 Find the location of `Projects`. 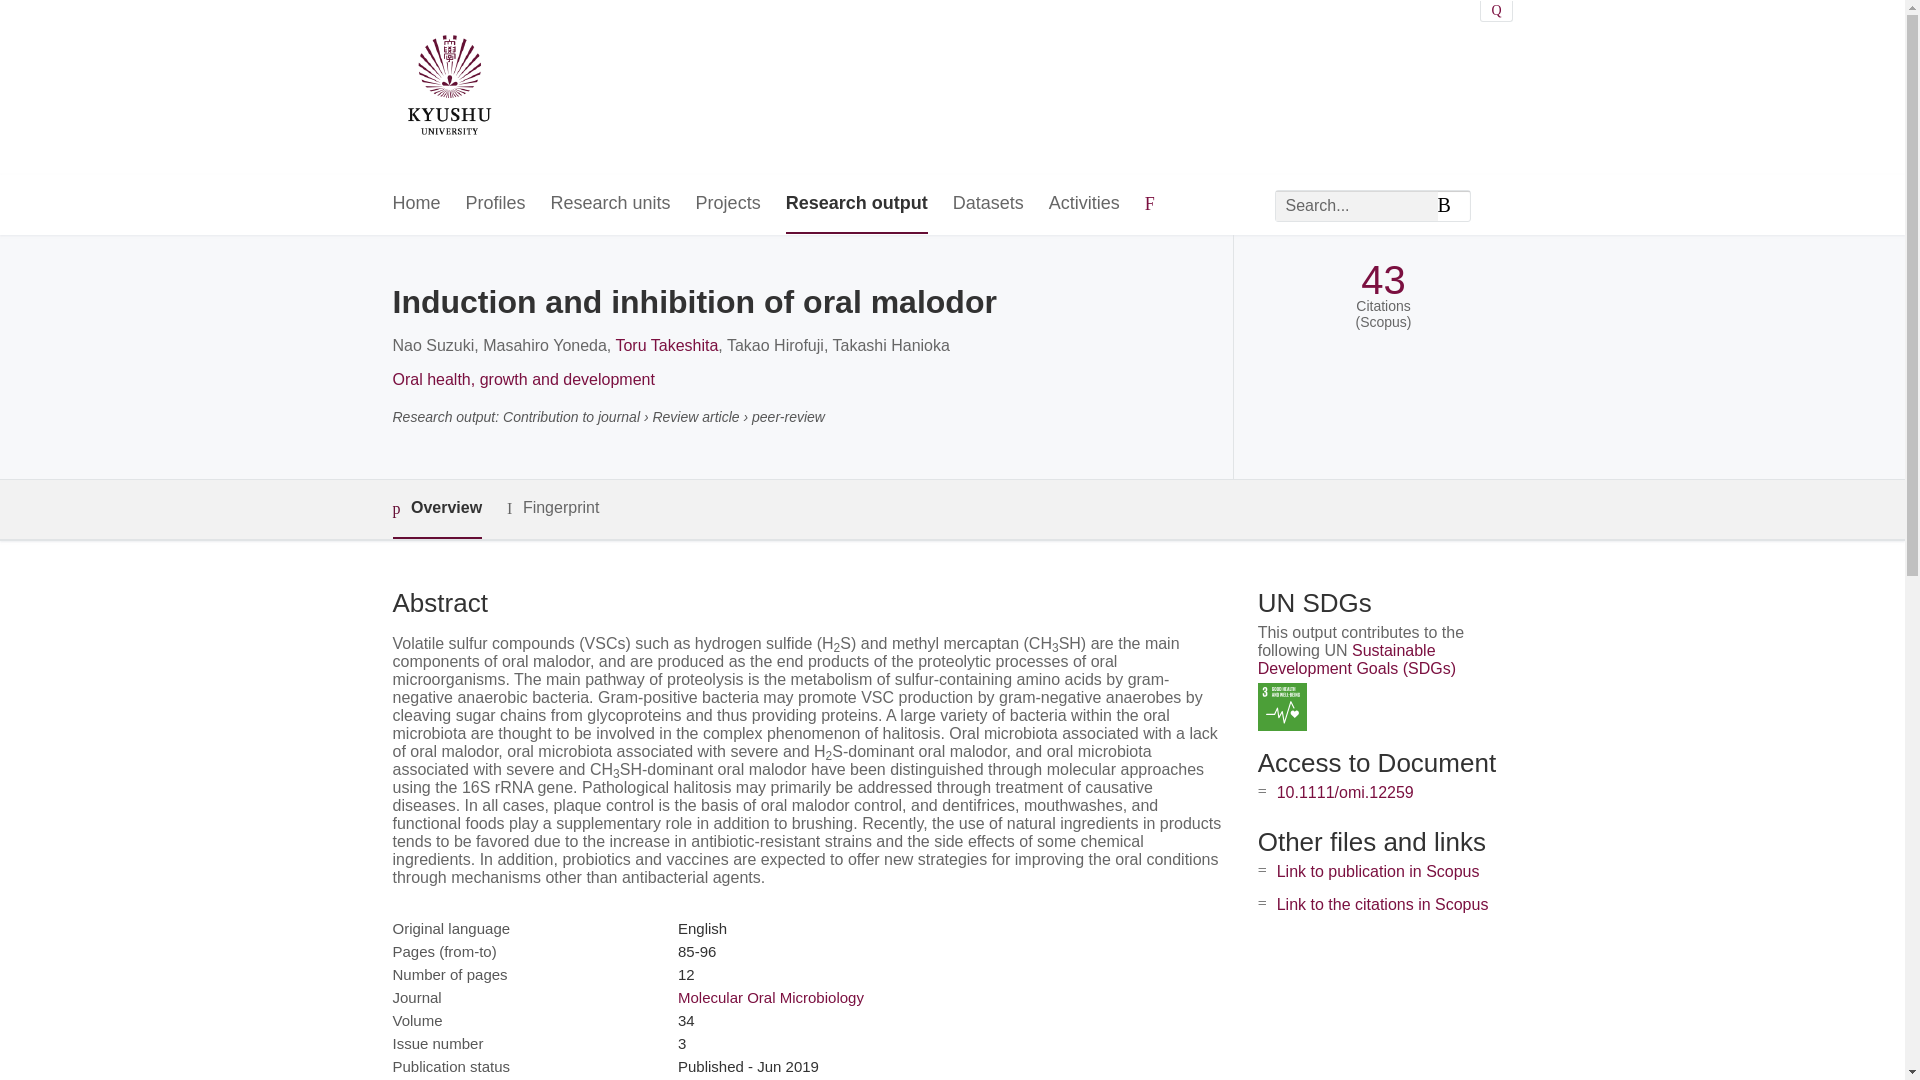

Projects is located at coordinates (728, 204).